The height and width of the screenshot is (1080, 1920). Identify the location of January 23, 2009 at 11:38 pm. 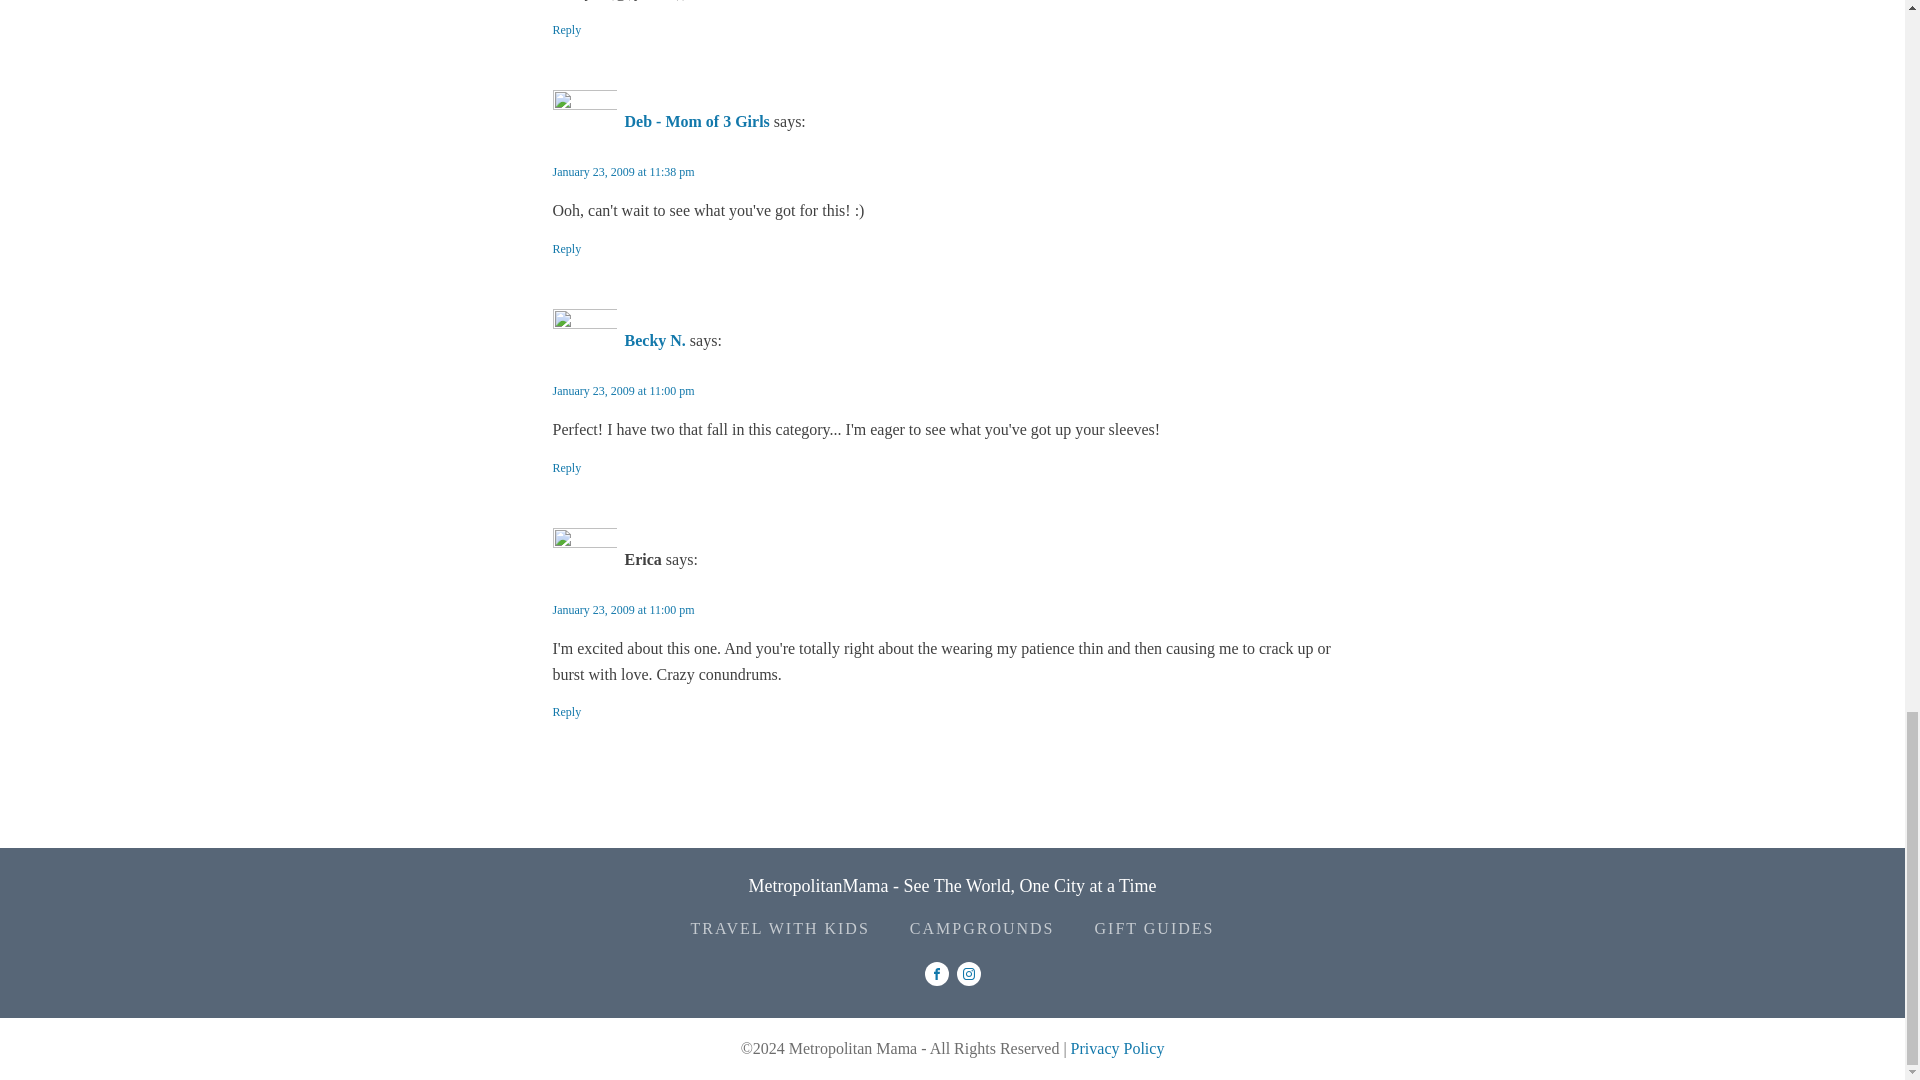
(622, 172).